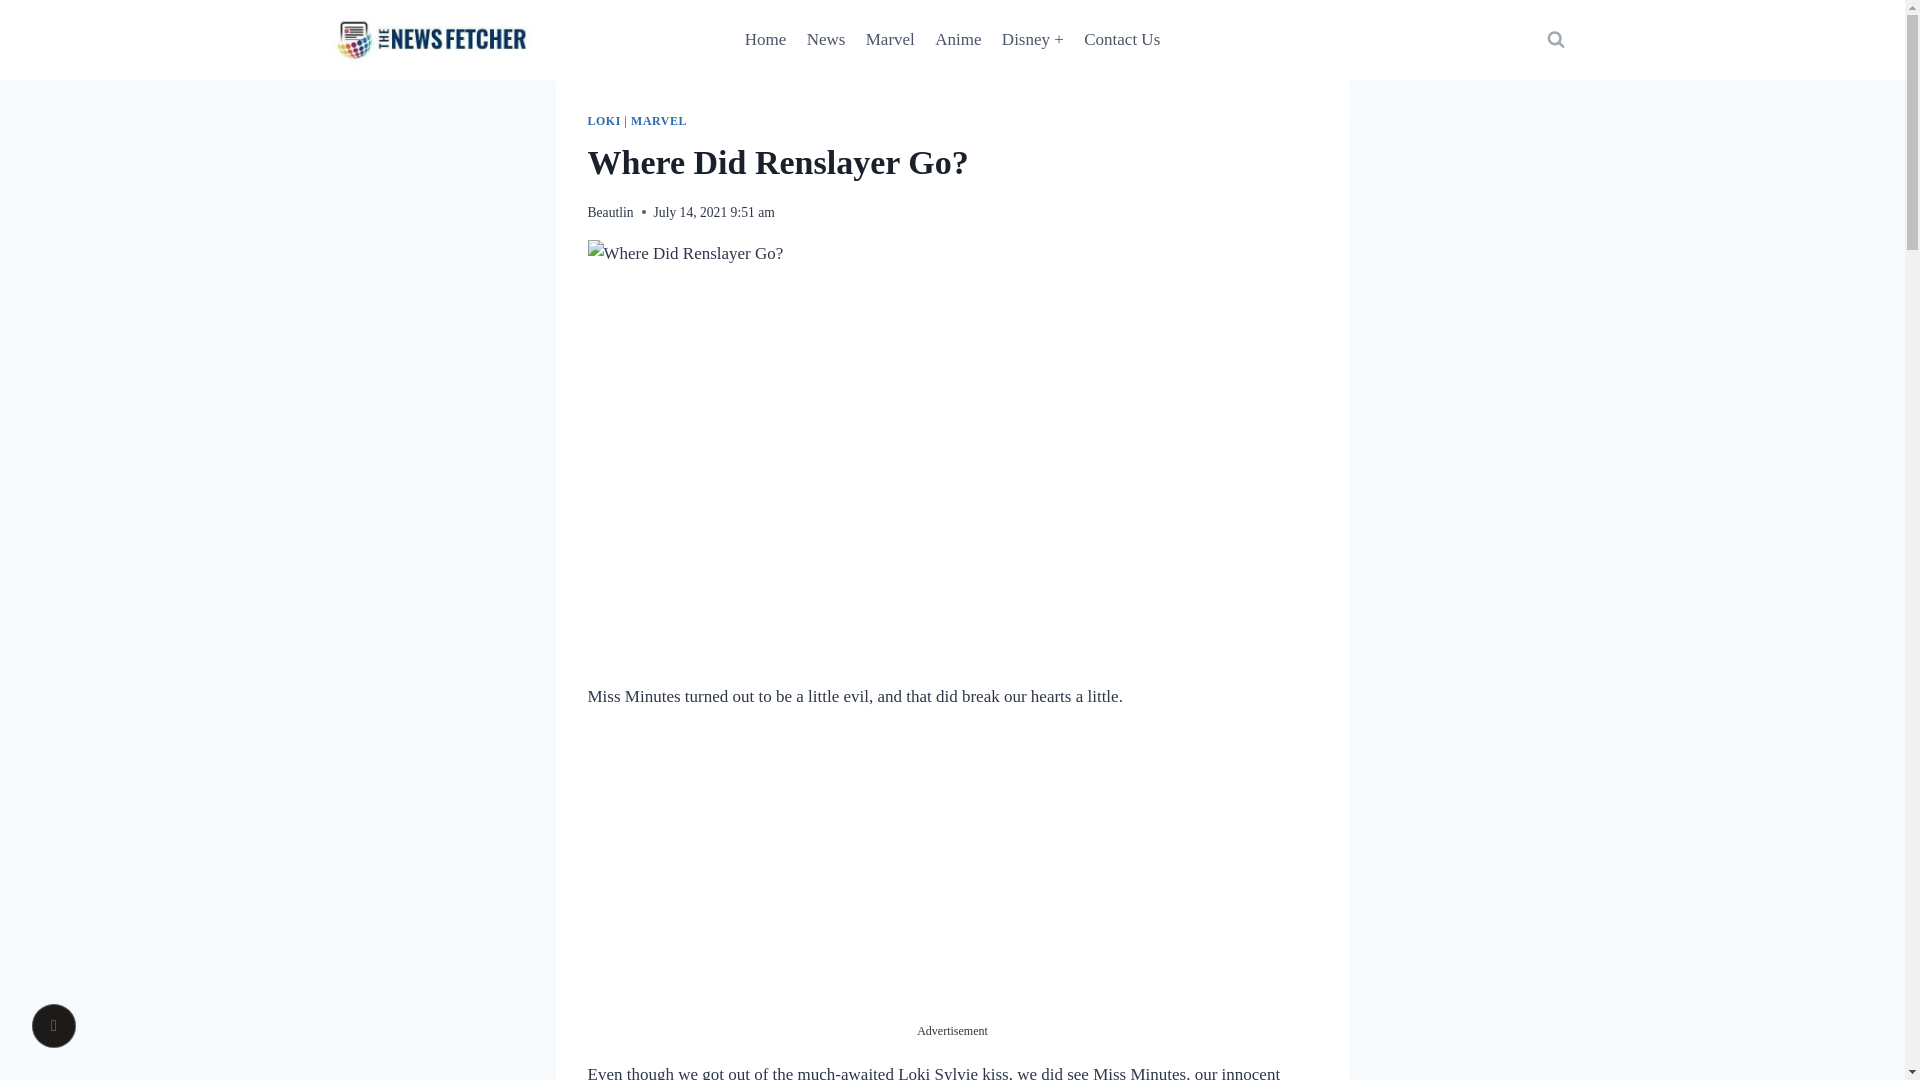  Describe the element at coordinates (951, 881) in the screenshot. I see `Advertisement` at that location.